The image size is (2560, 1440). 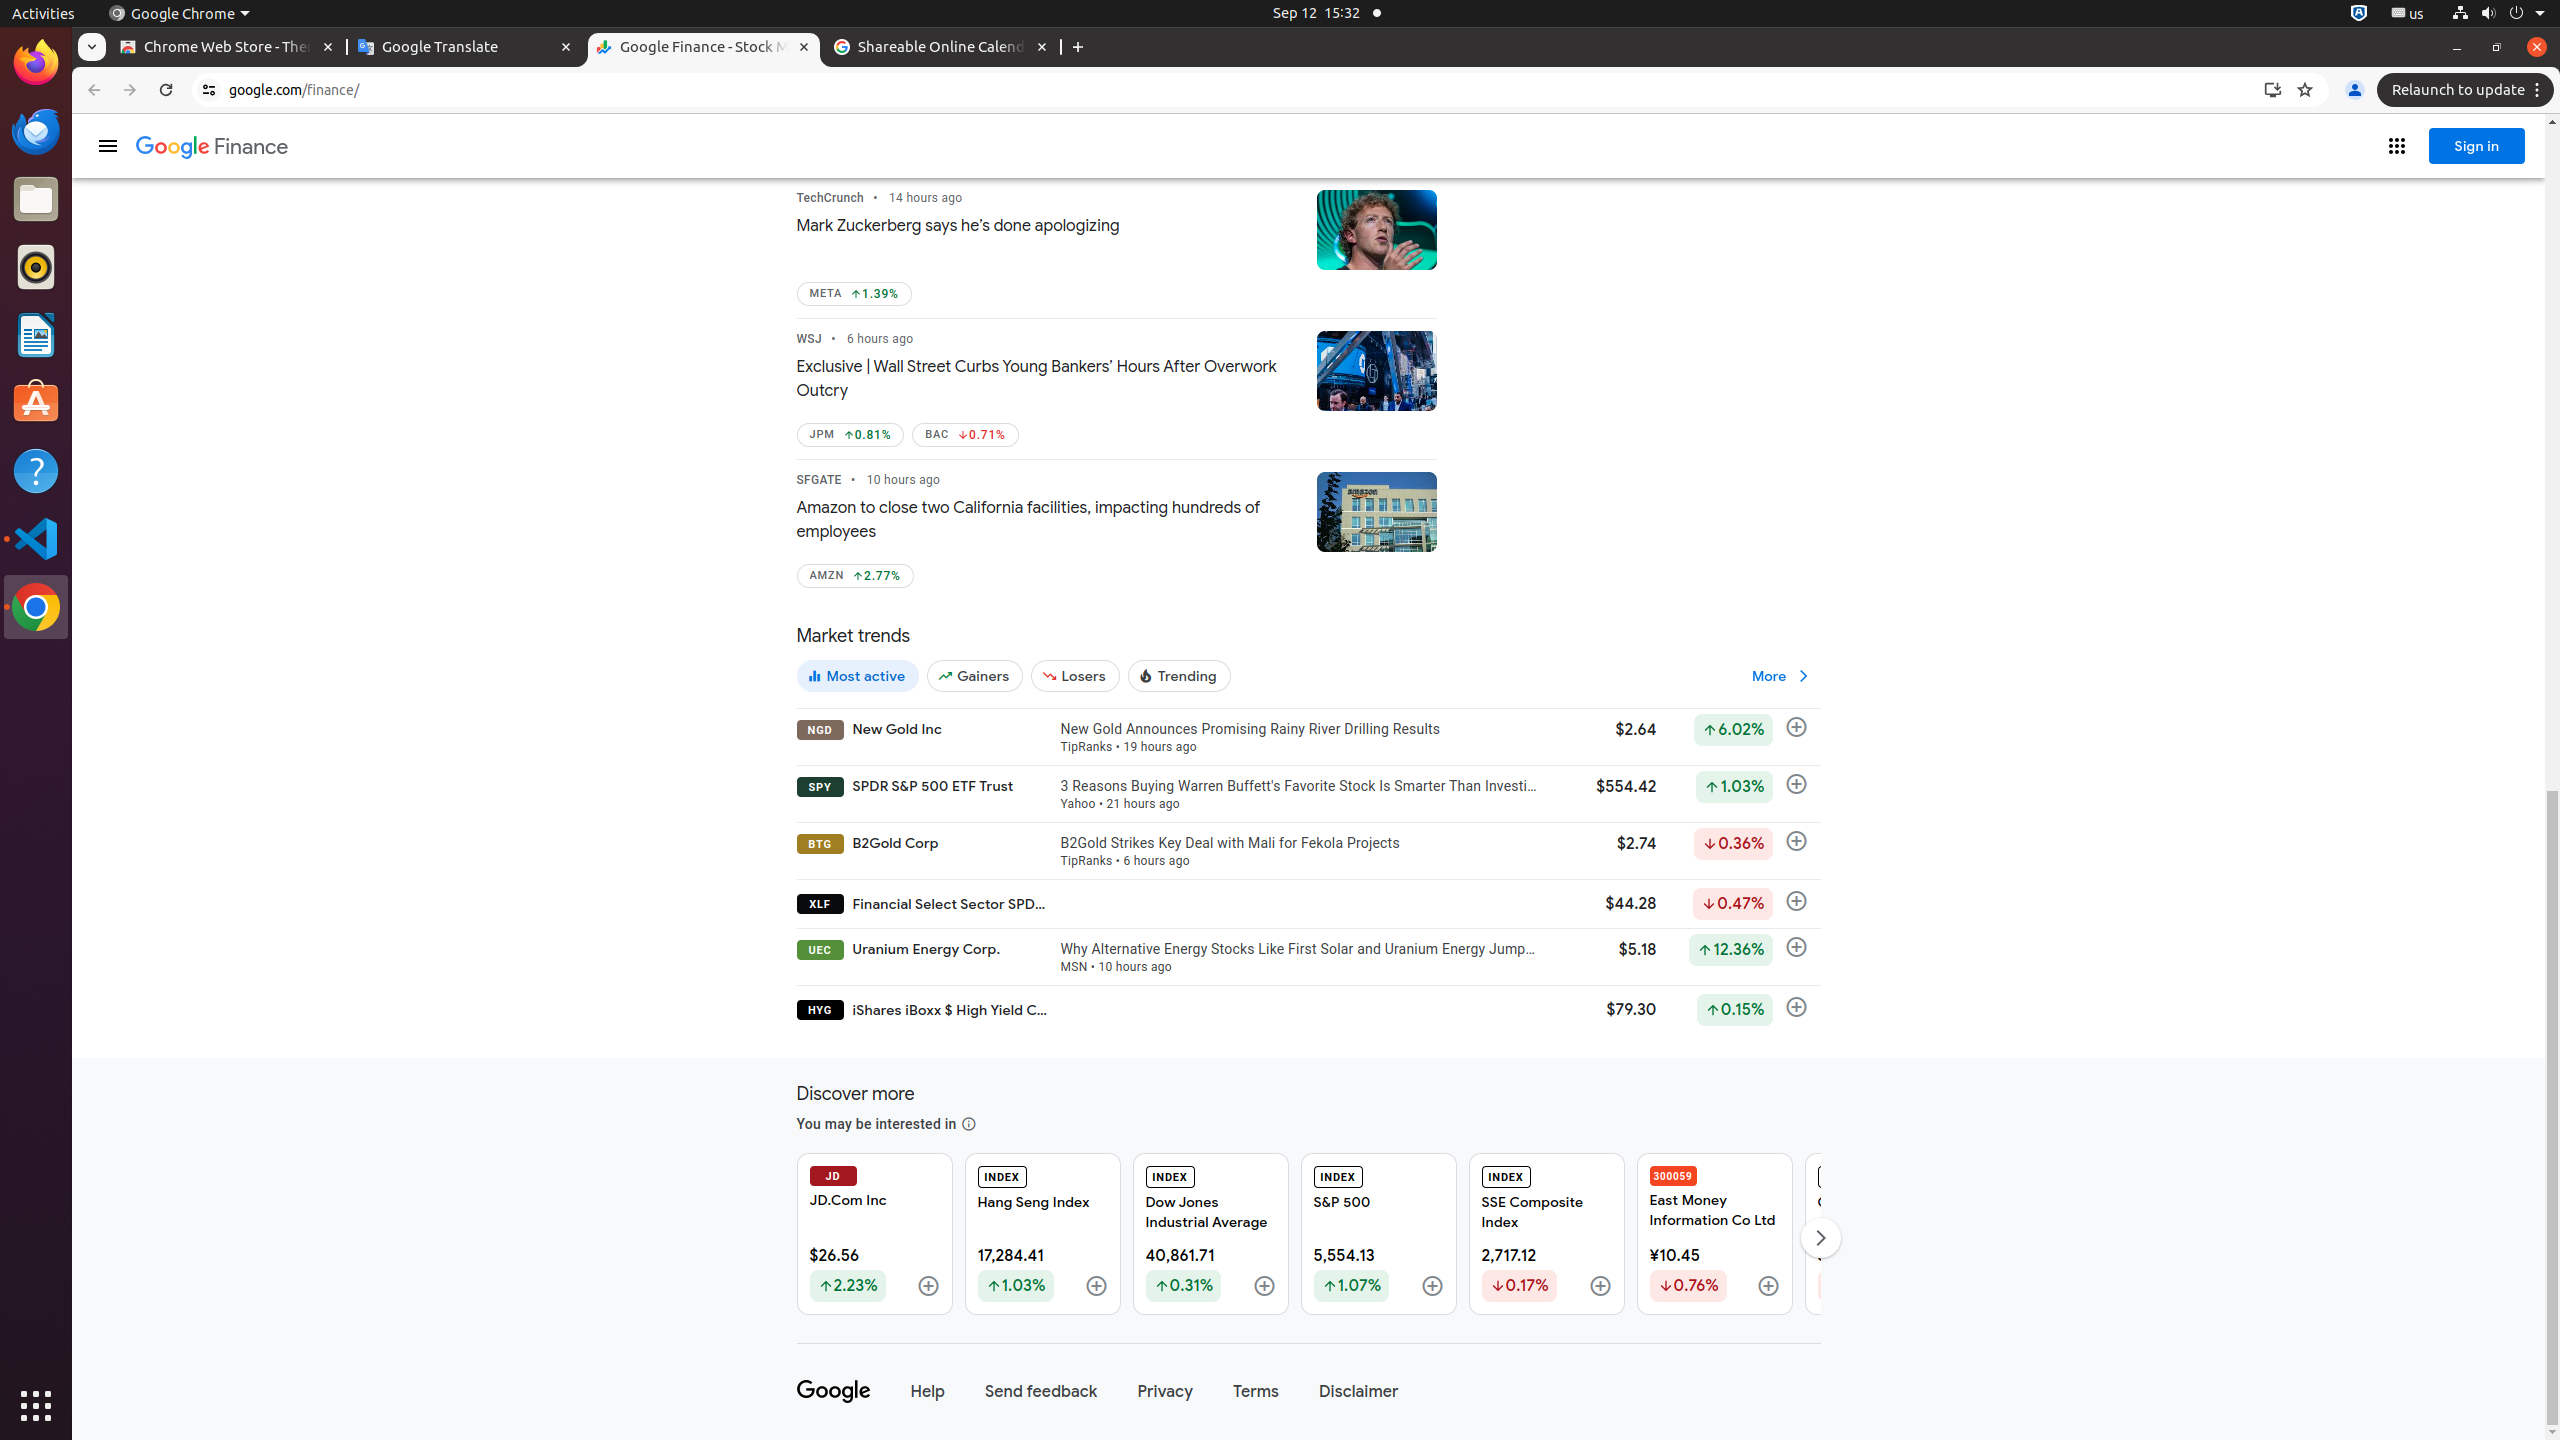 What do you see at coordinates (1042, 1234) in the screenshot?
I see `INDEX Hang Seng Index 17,284.41 Up by 1.03%` at bounding box center [1042, 1234].